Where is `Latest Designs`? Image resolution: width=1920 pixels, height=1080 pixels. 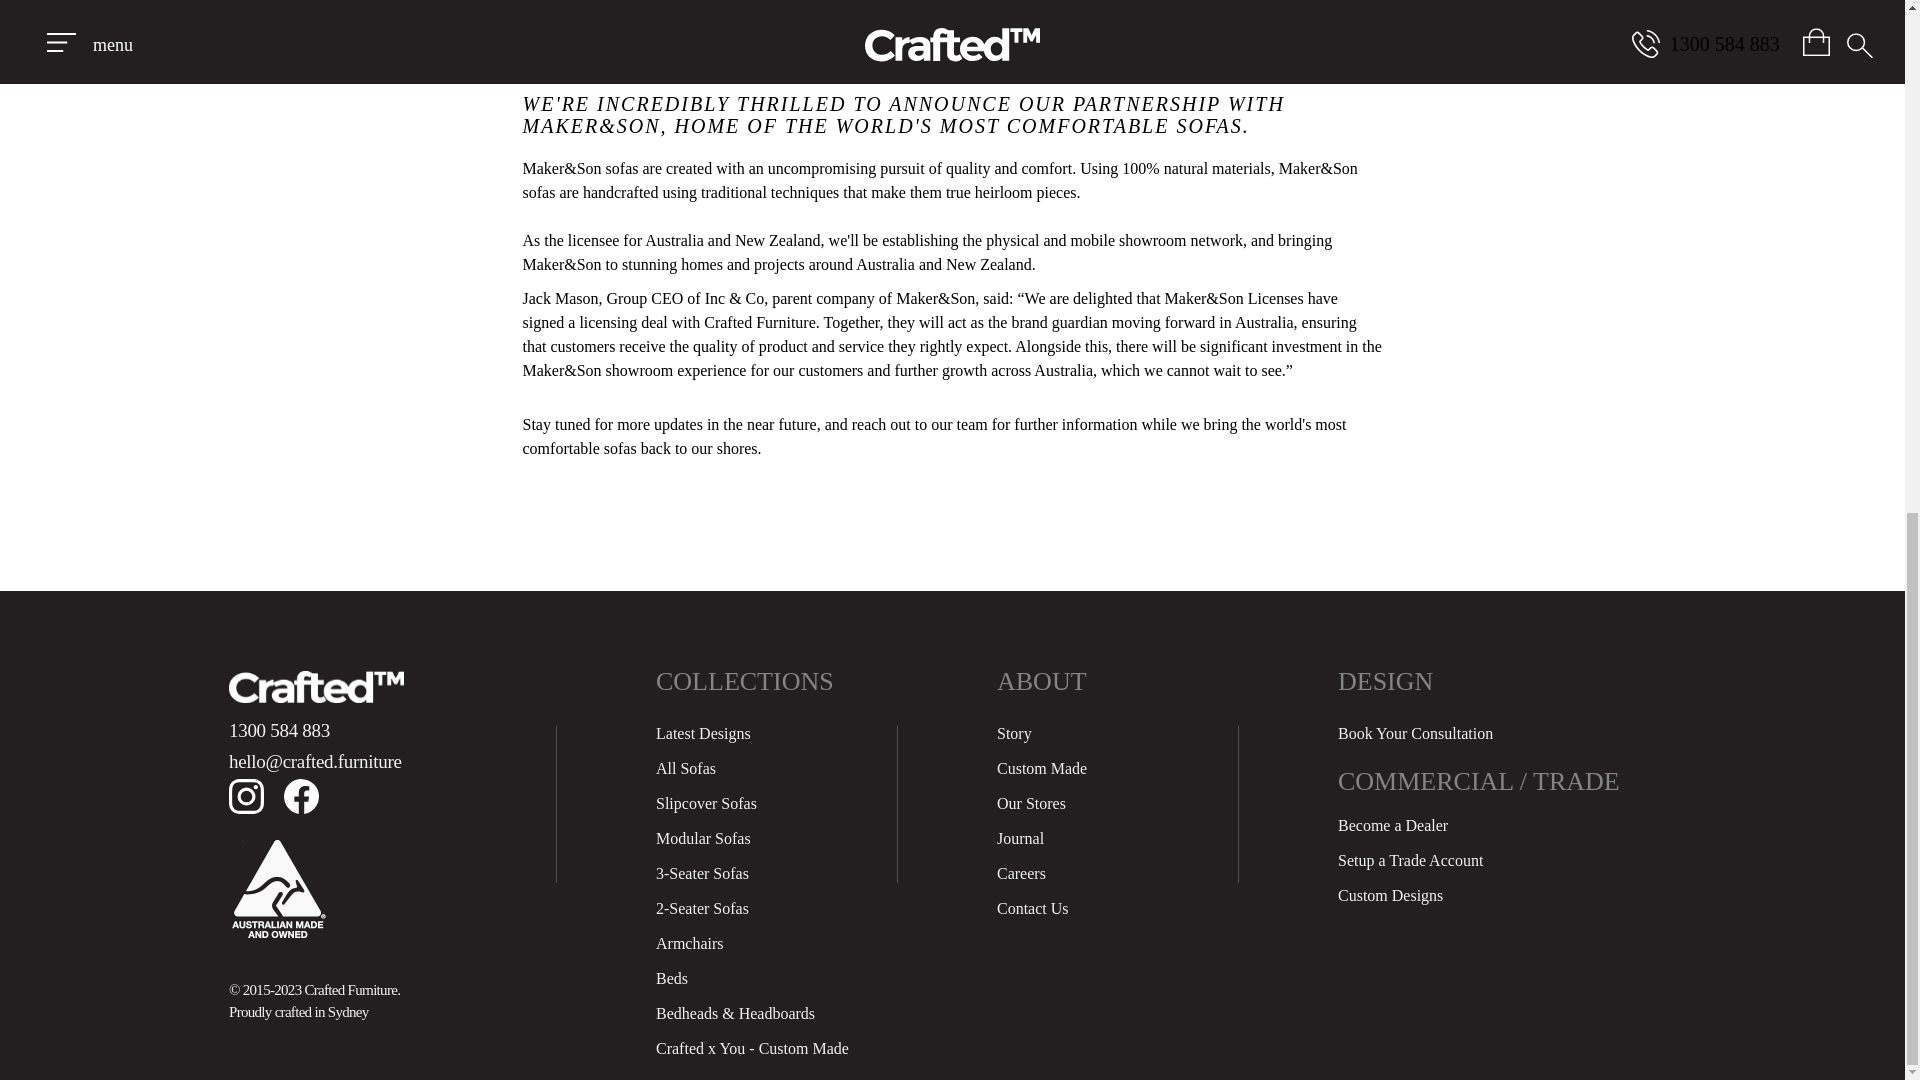 Latest Designs is located at coordinates (703, 732).